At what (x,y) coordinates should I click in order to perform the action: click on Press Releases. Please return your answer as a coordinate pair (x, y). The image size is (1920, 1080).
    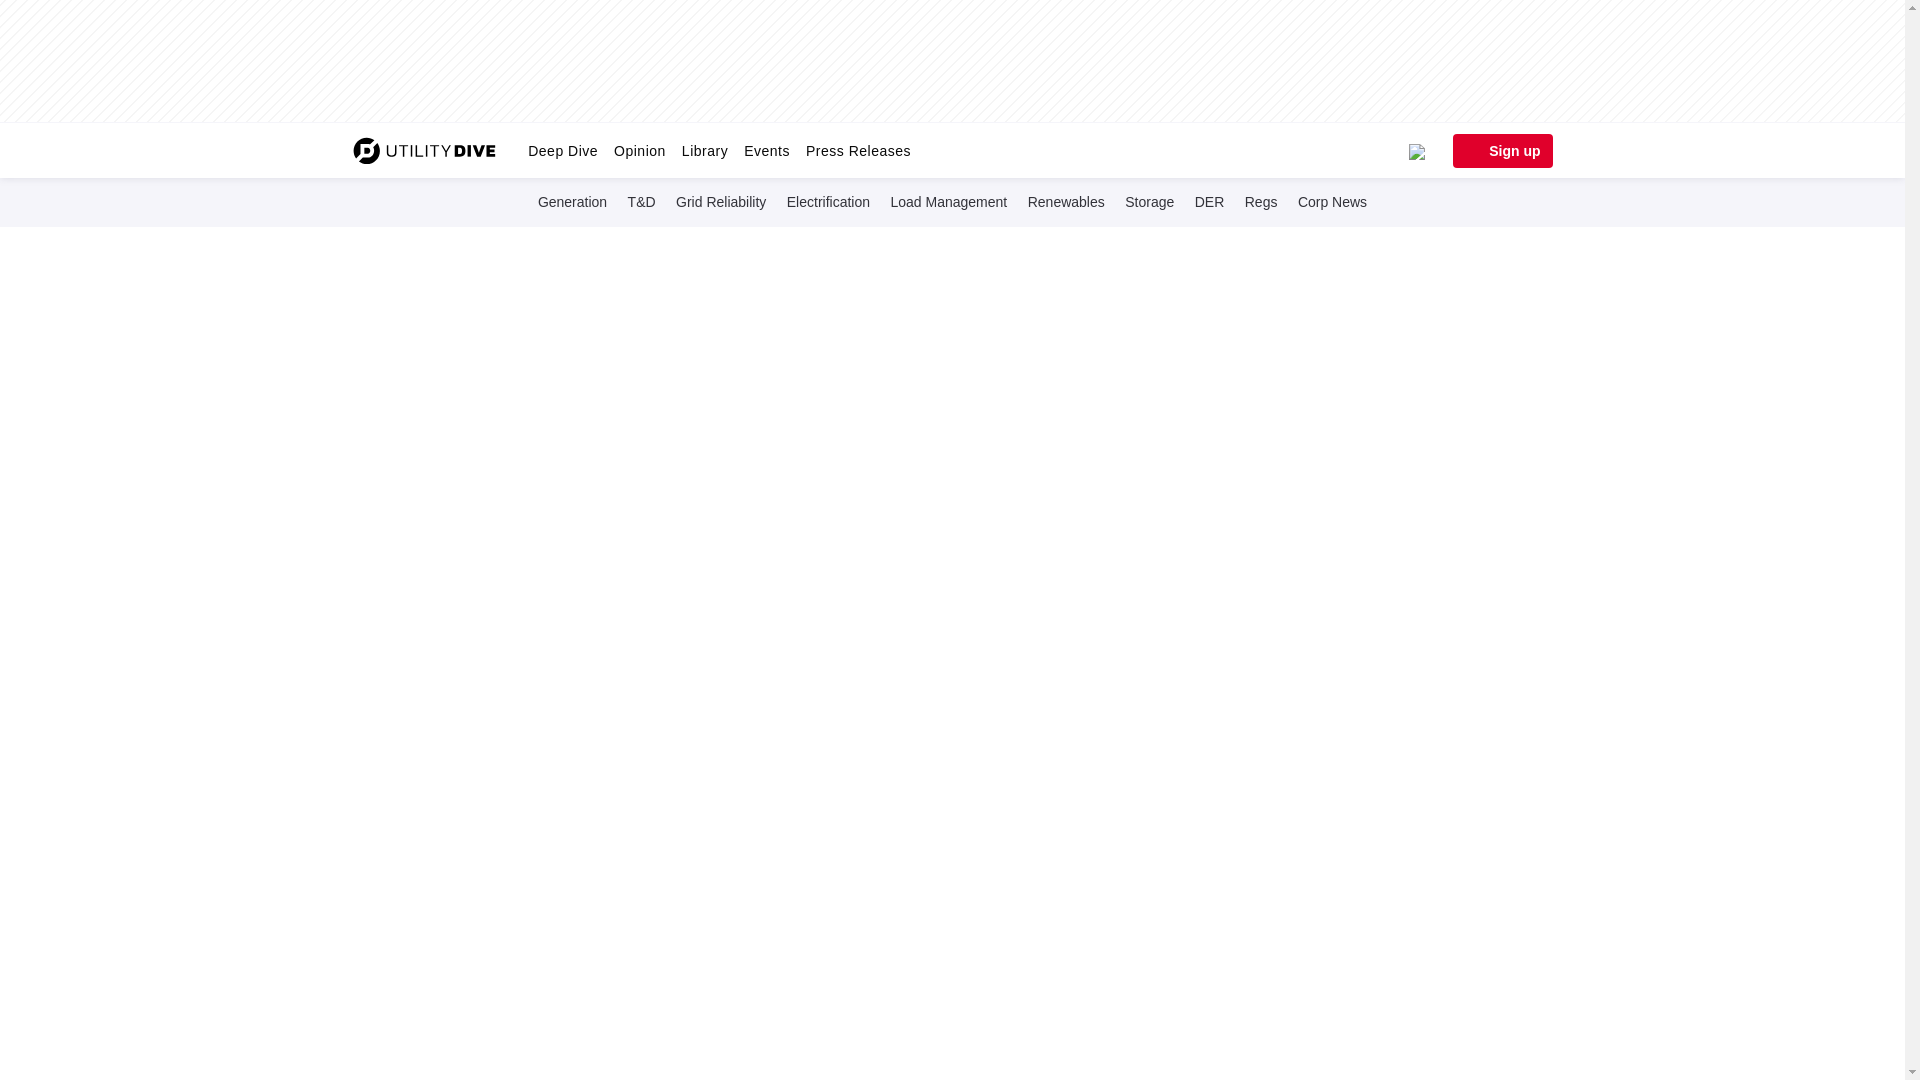
    Looking at the image, I should click on (858, 150).